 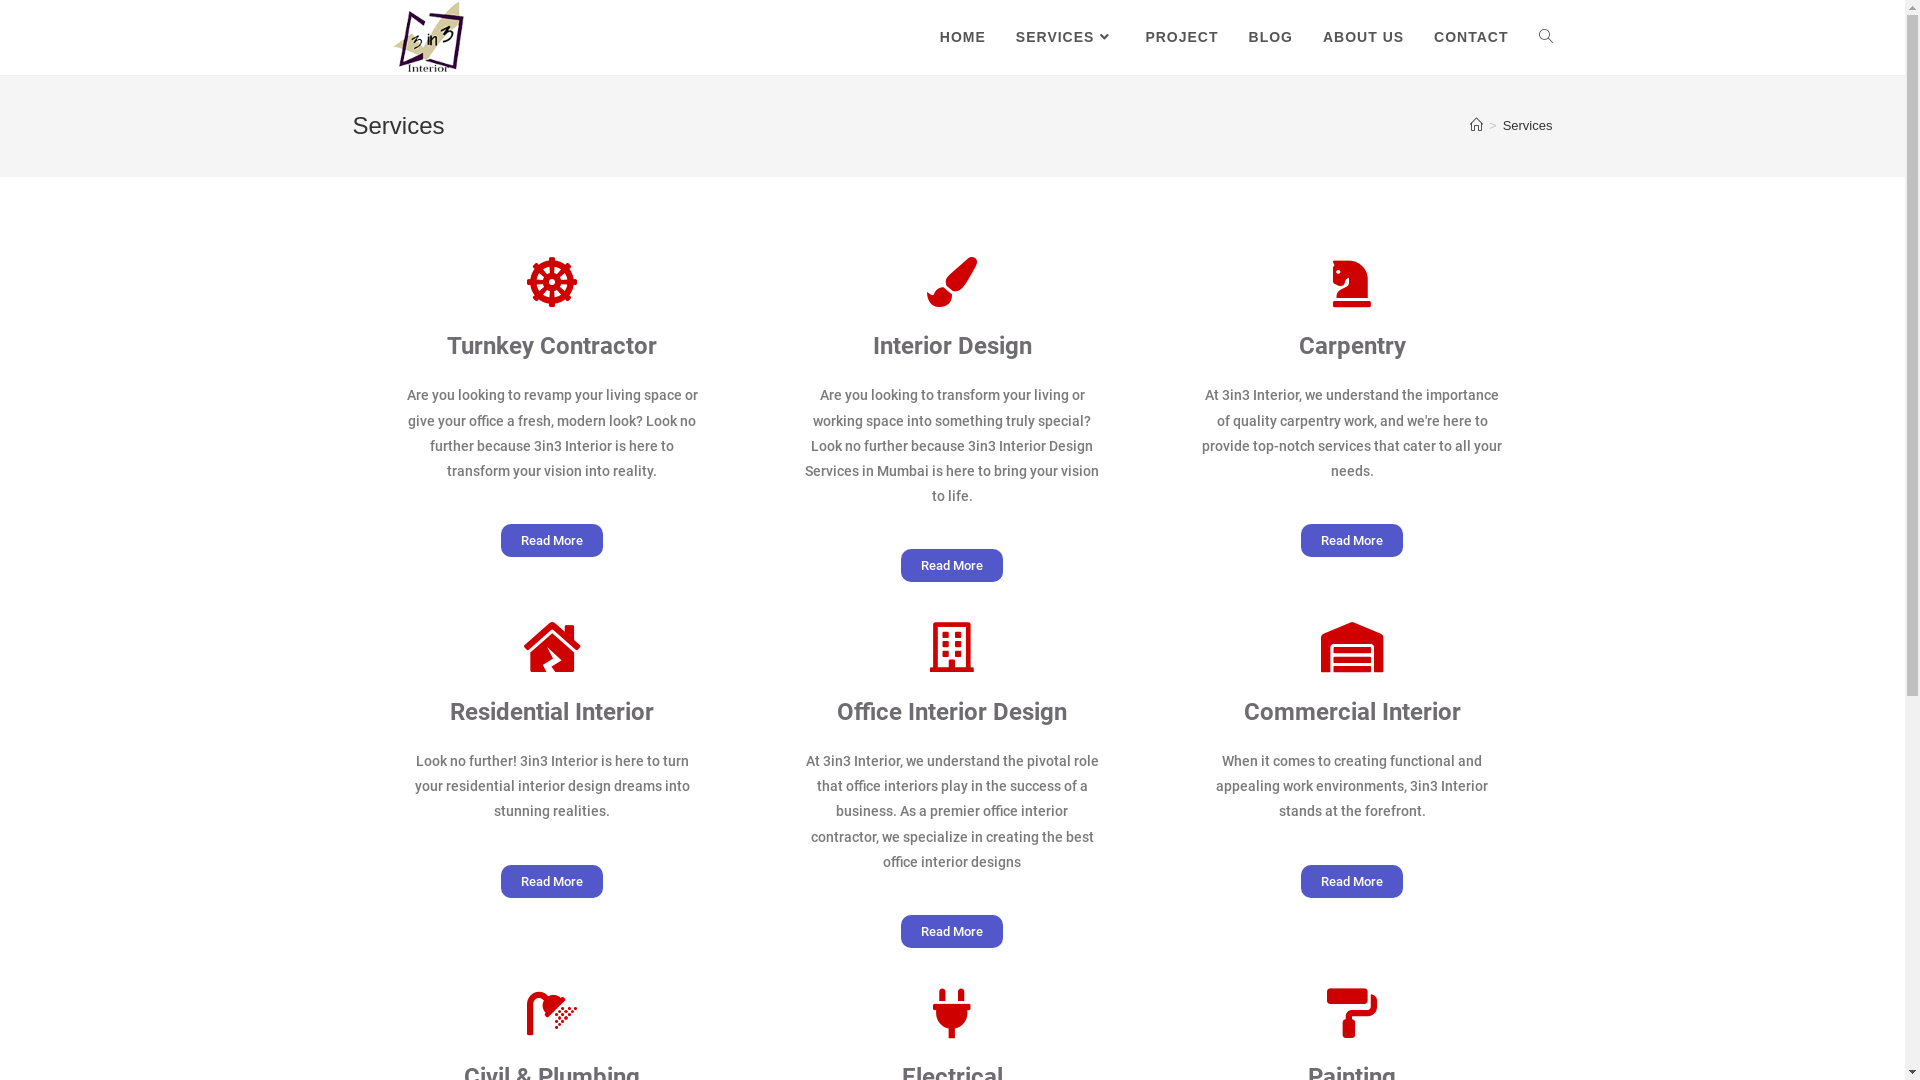 I want to click on Read More, so click(x=952, y=932).